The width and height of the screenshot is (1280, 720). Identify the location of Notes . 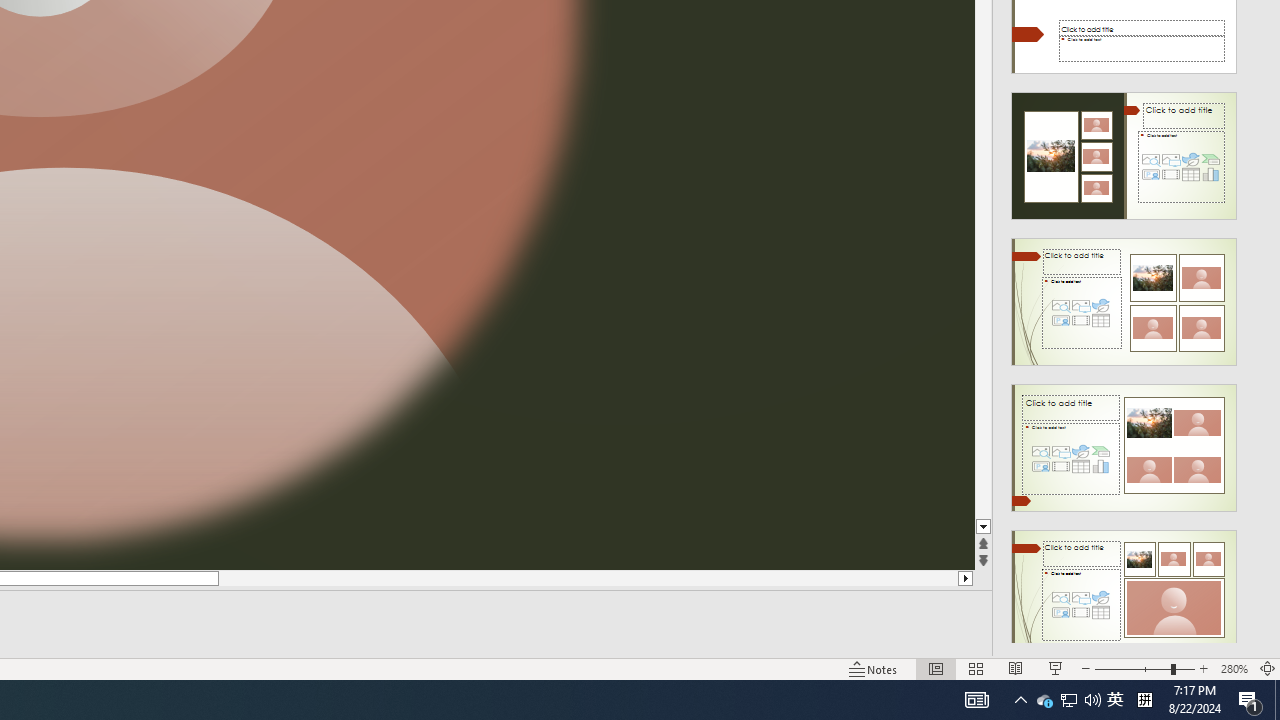
(874, 668).